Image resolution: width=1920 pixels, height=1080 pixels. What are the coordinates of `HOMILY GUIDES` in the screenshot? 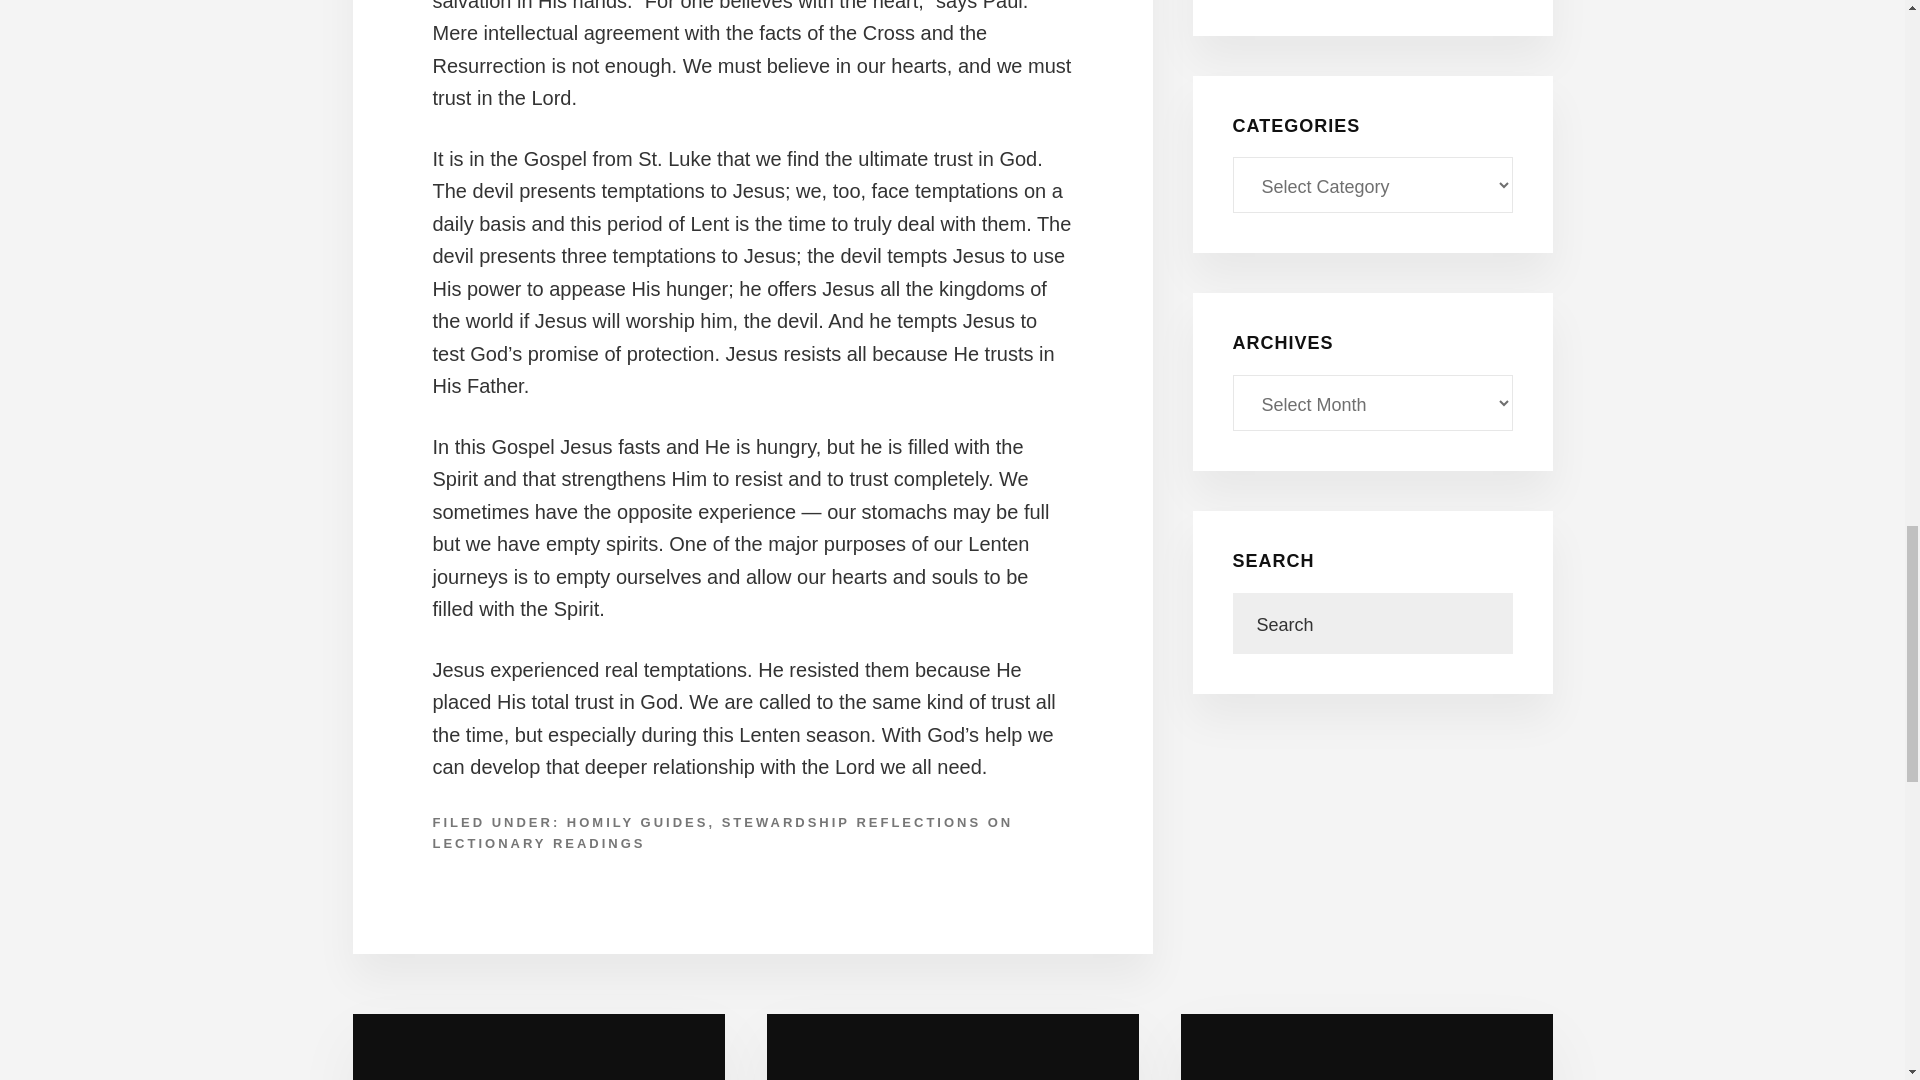 It's located at (637, 822).